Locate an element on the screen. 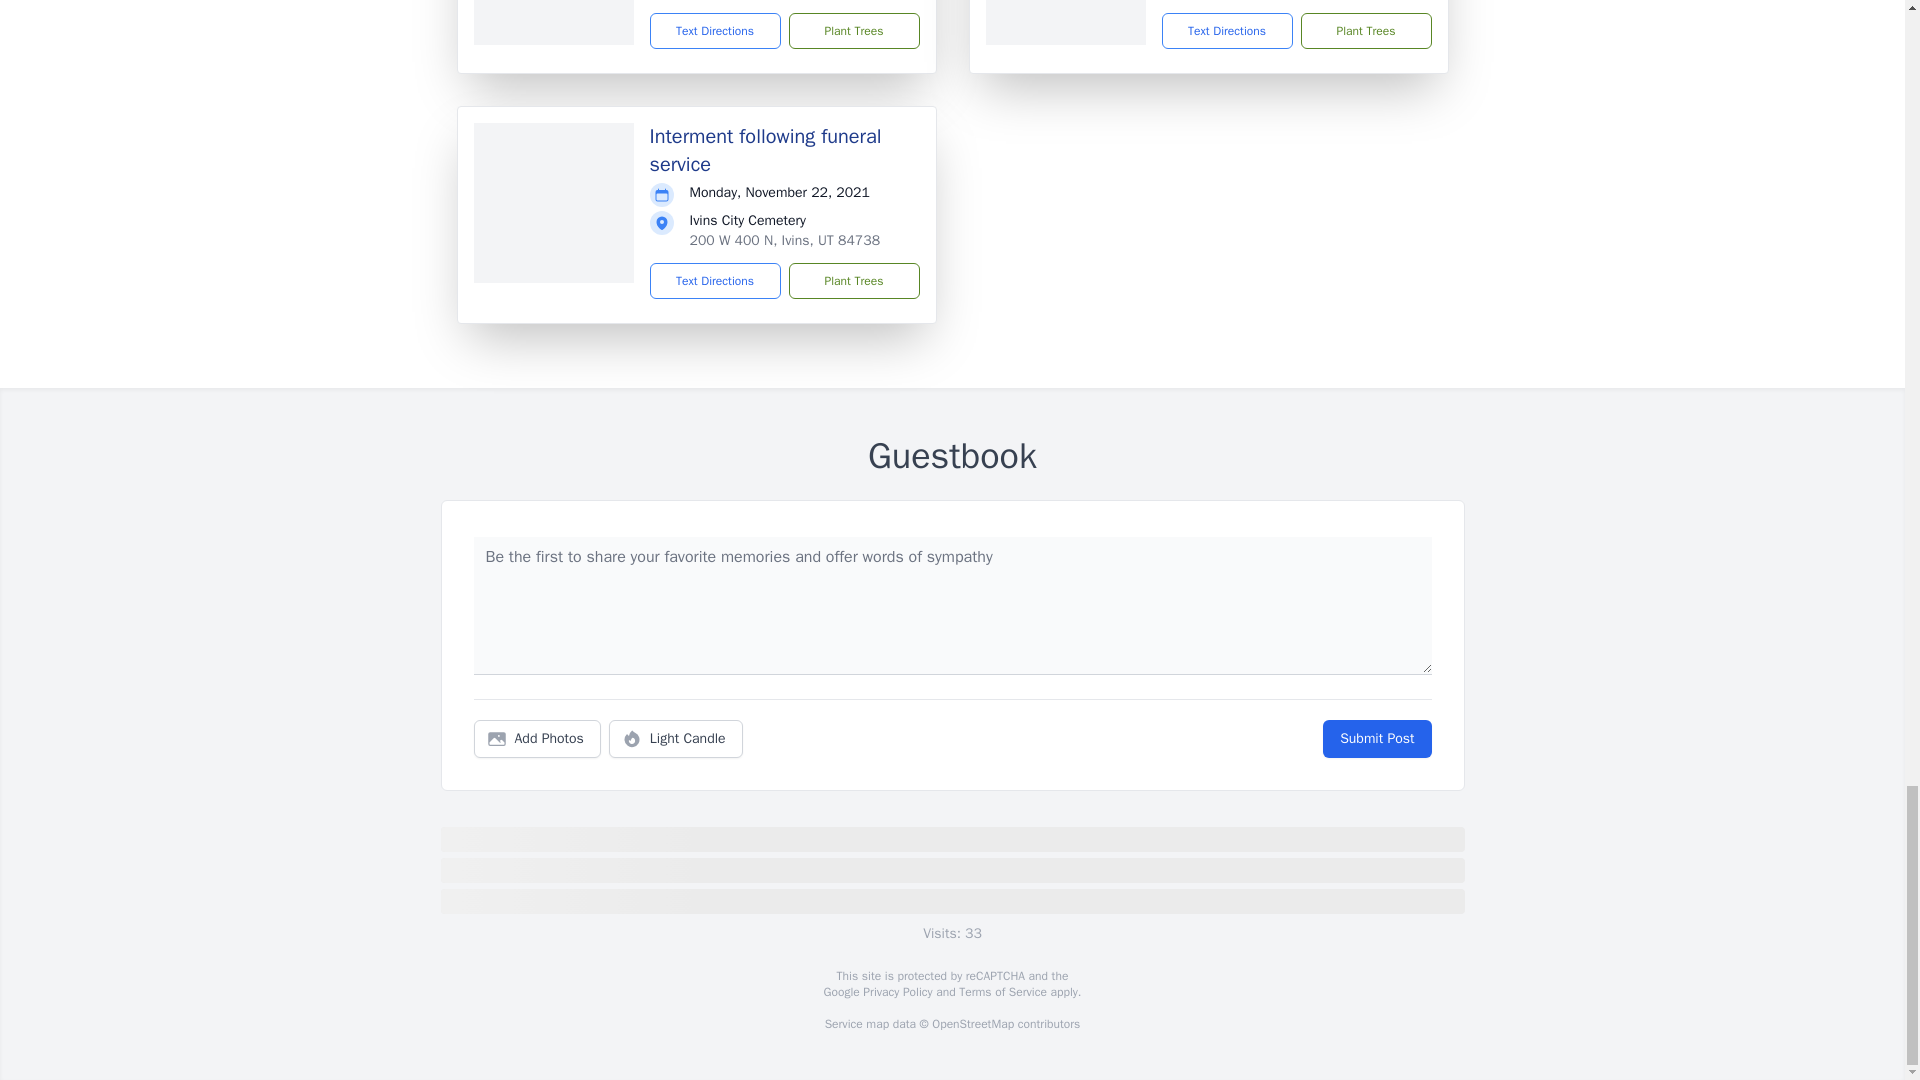 The image size is (1920, 1080). Plant Trees is located at coordinates (853, 30).